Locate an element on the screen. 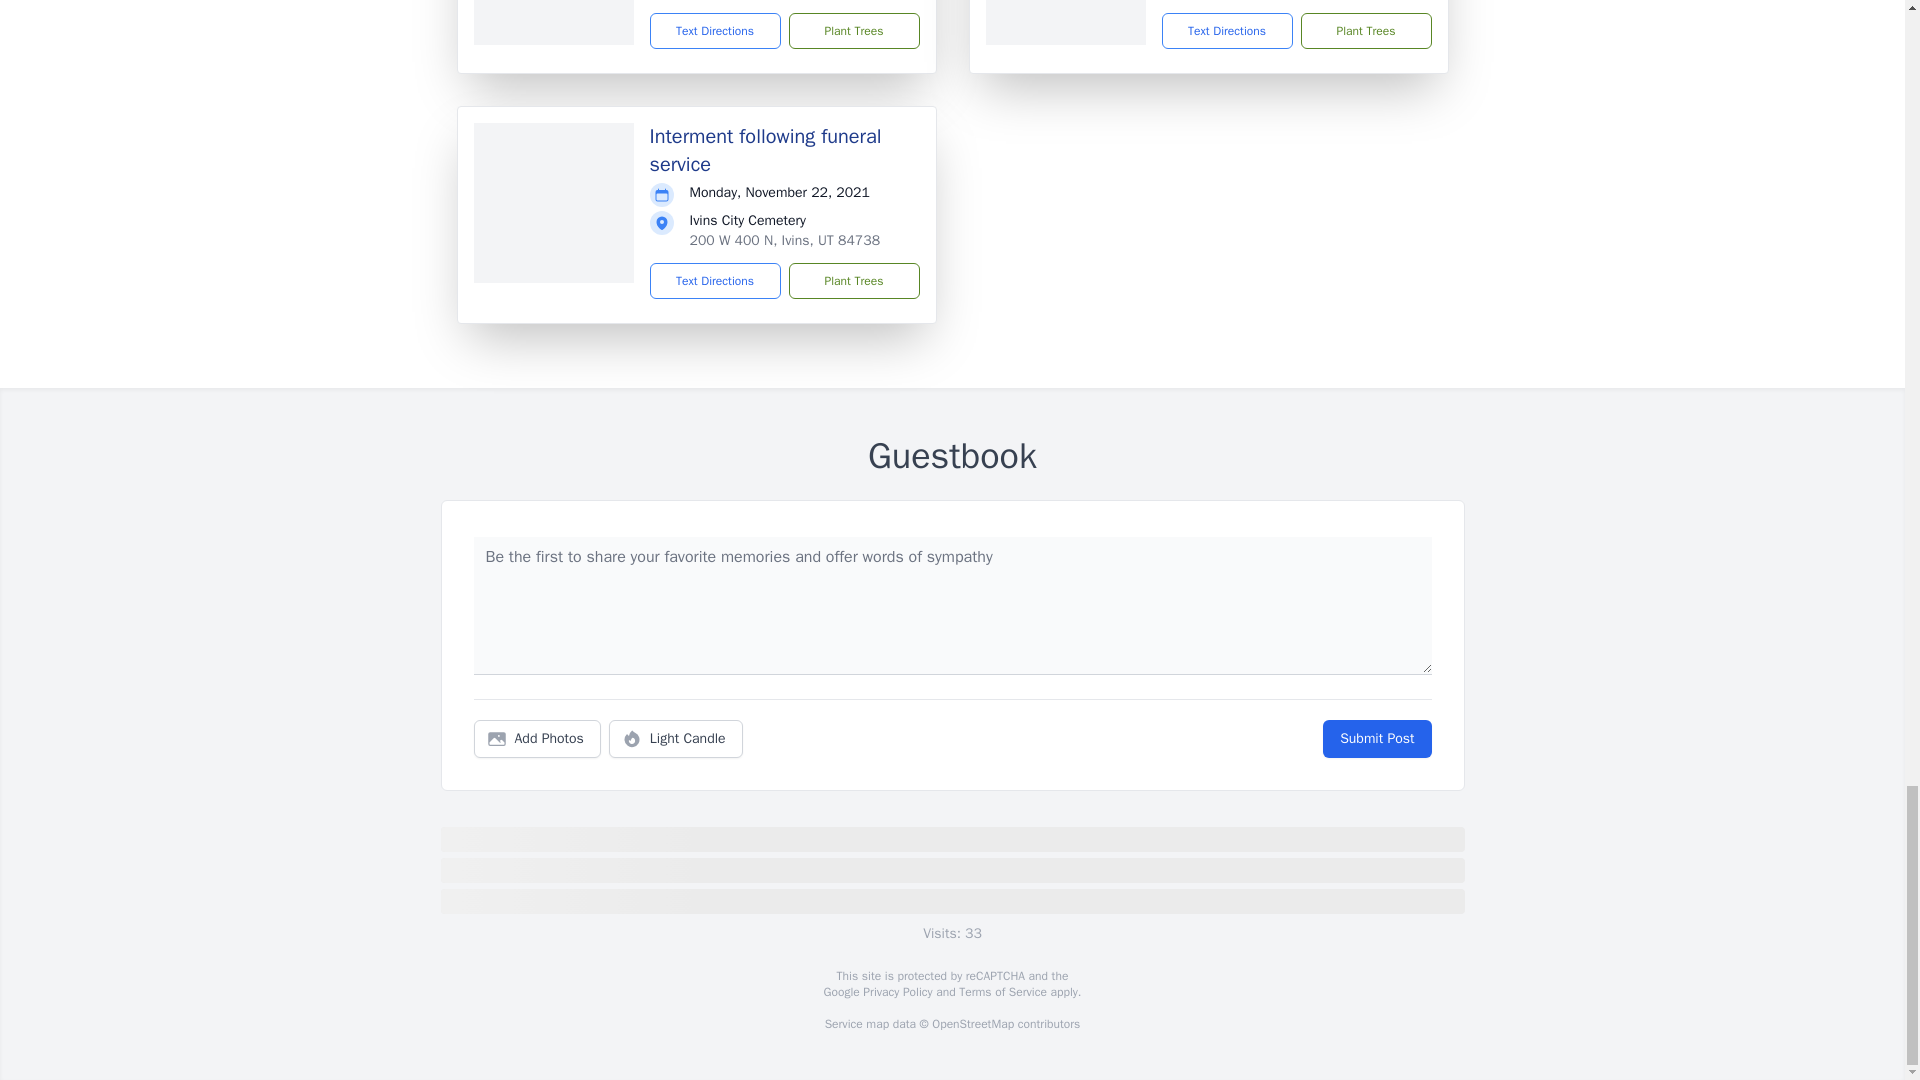 The image size is (1920, 1080). Plant Trees is located at coordinates (853, 30).